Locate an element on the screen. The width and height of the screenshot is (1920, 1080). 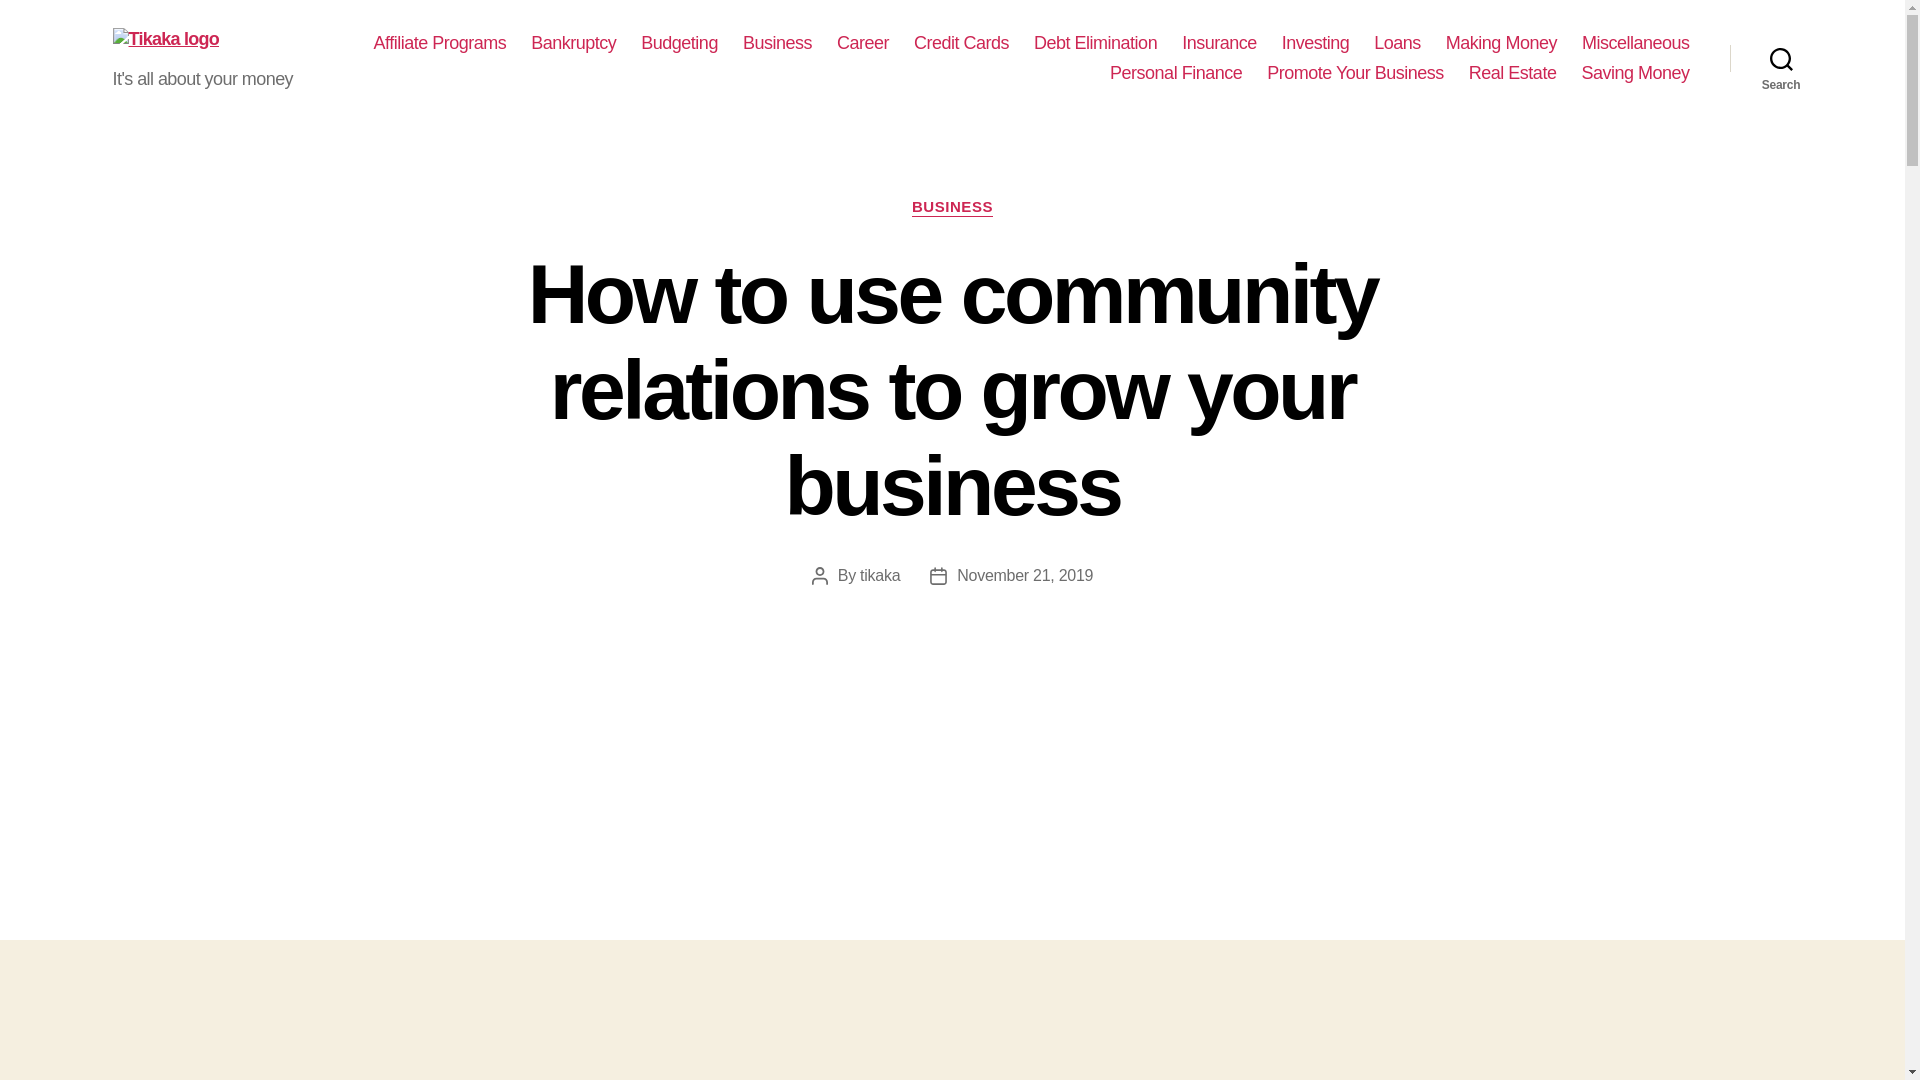
Search is located at coordinates (1781, 58).